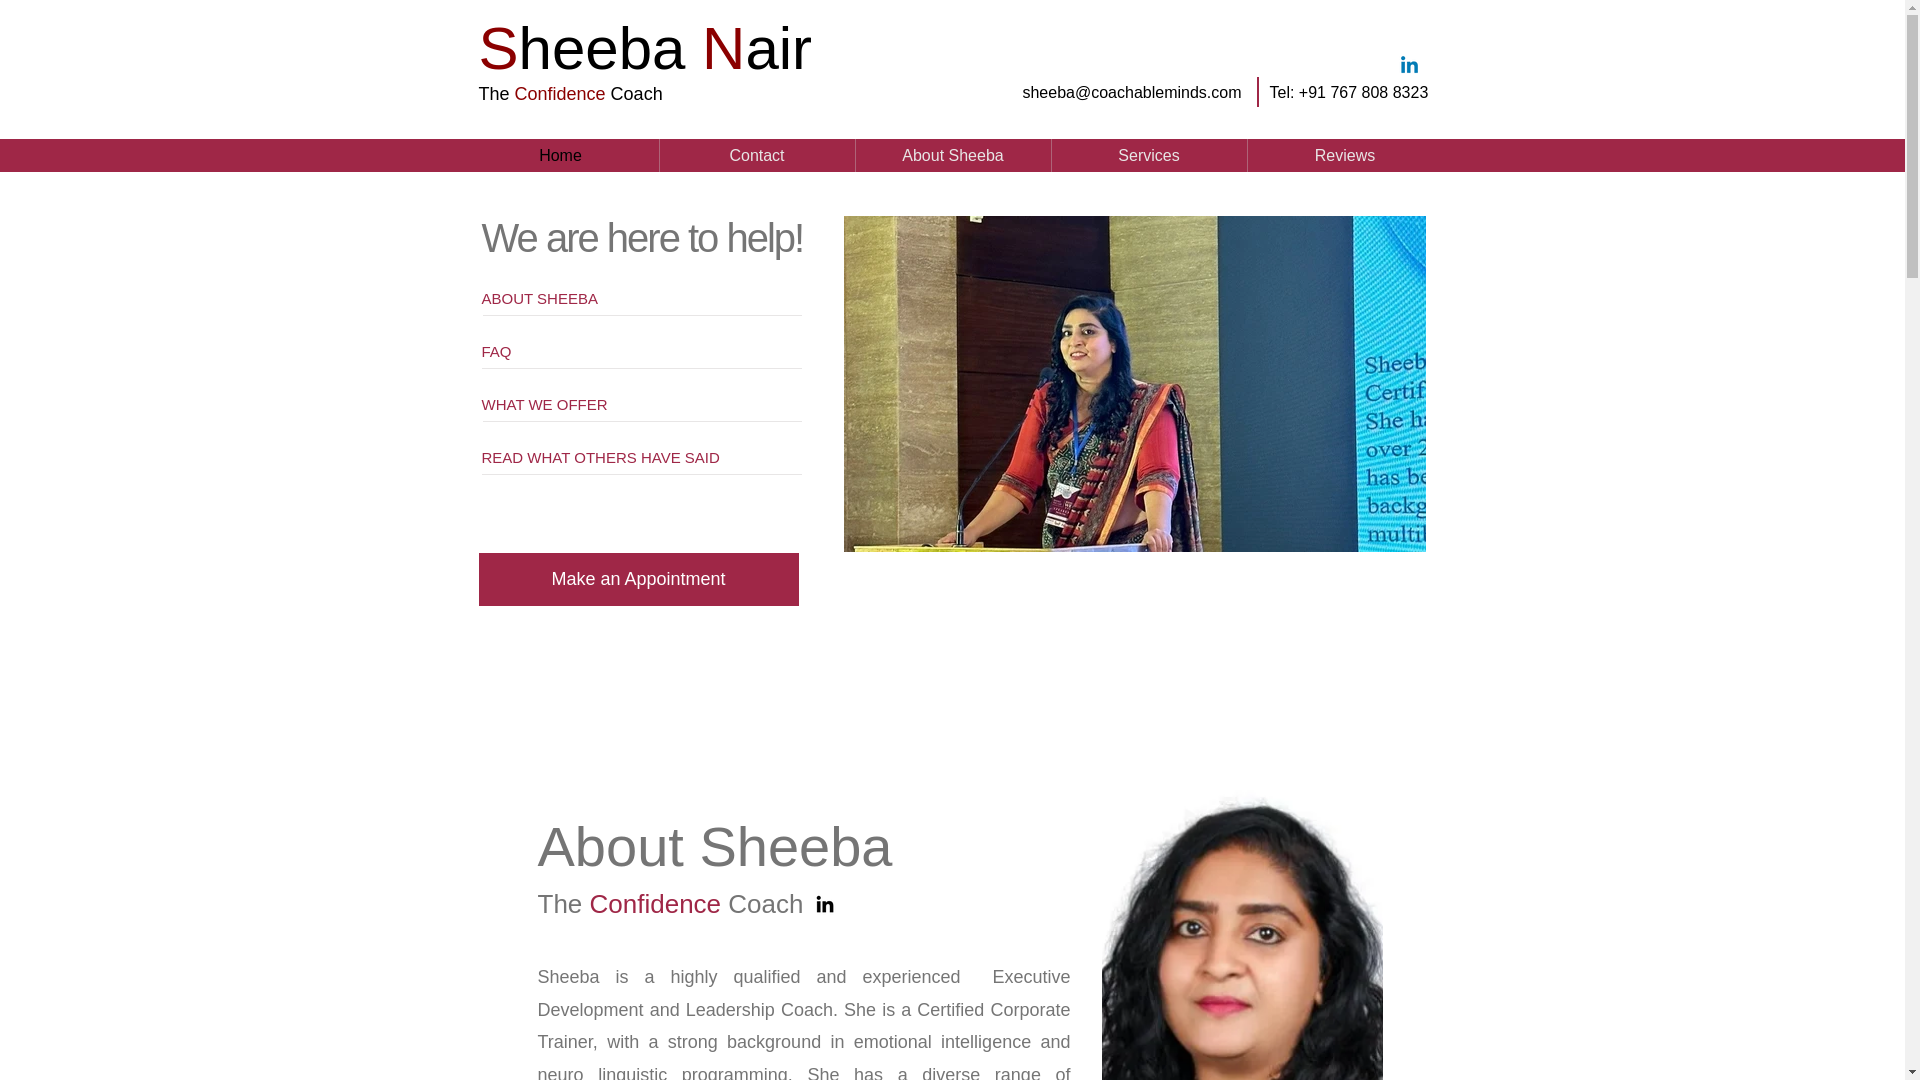  I want to click on Coach, so click(636, 94).